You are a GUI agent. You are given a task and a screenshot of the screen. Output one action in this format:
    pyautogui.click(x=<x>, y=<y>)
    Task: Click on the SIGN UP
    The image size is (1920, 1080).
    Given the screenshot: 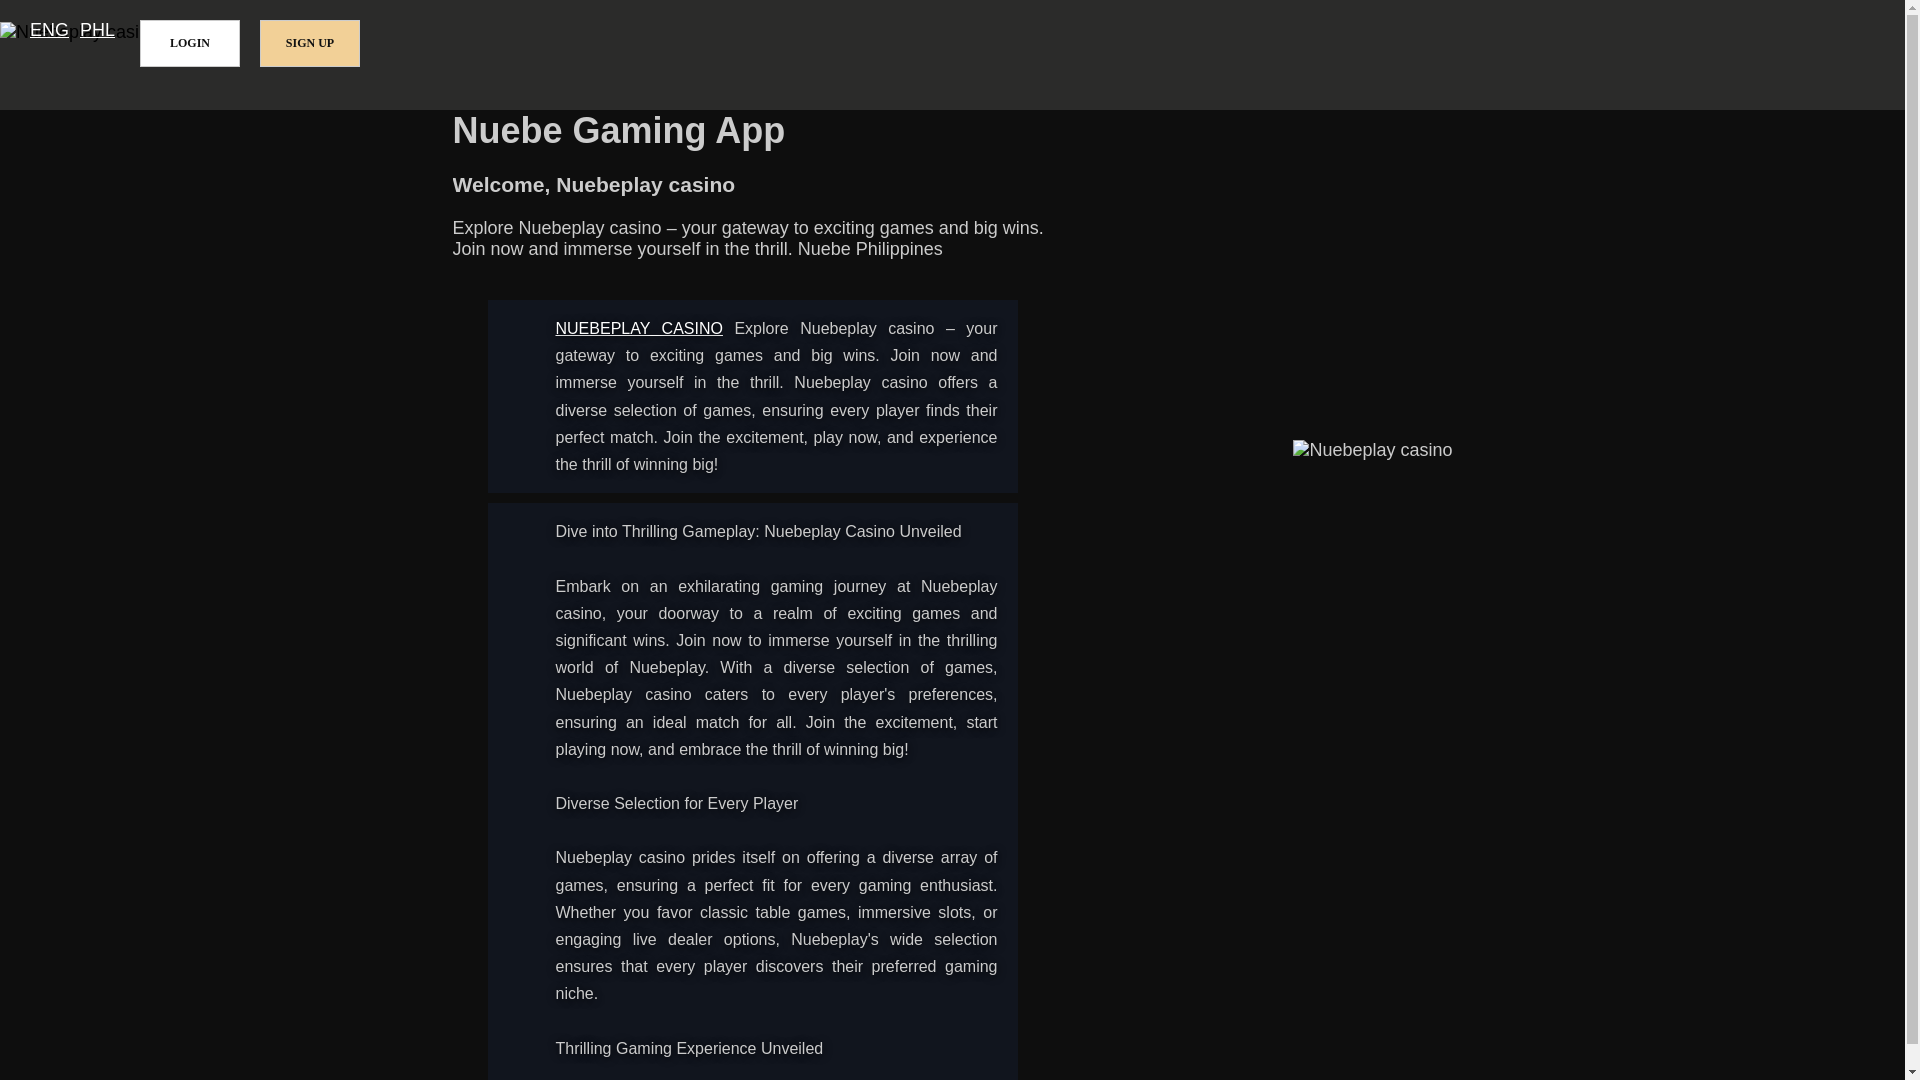 What is the action you would take?
    pyautogui.click(x=310, y=43)
    